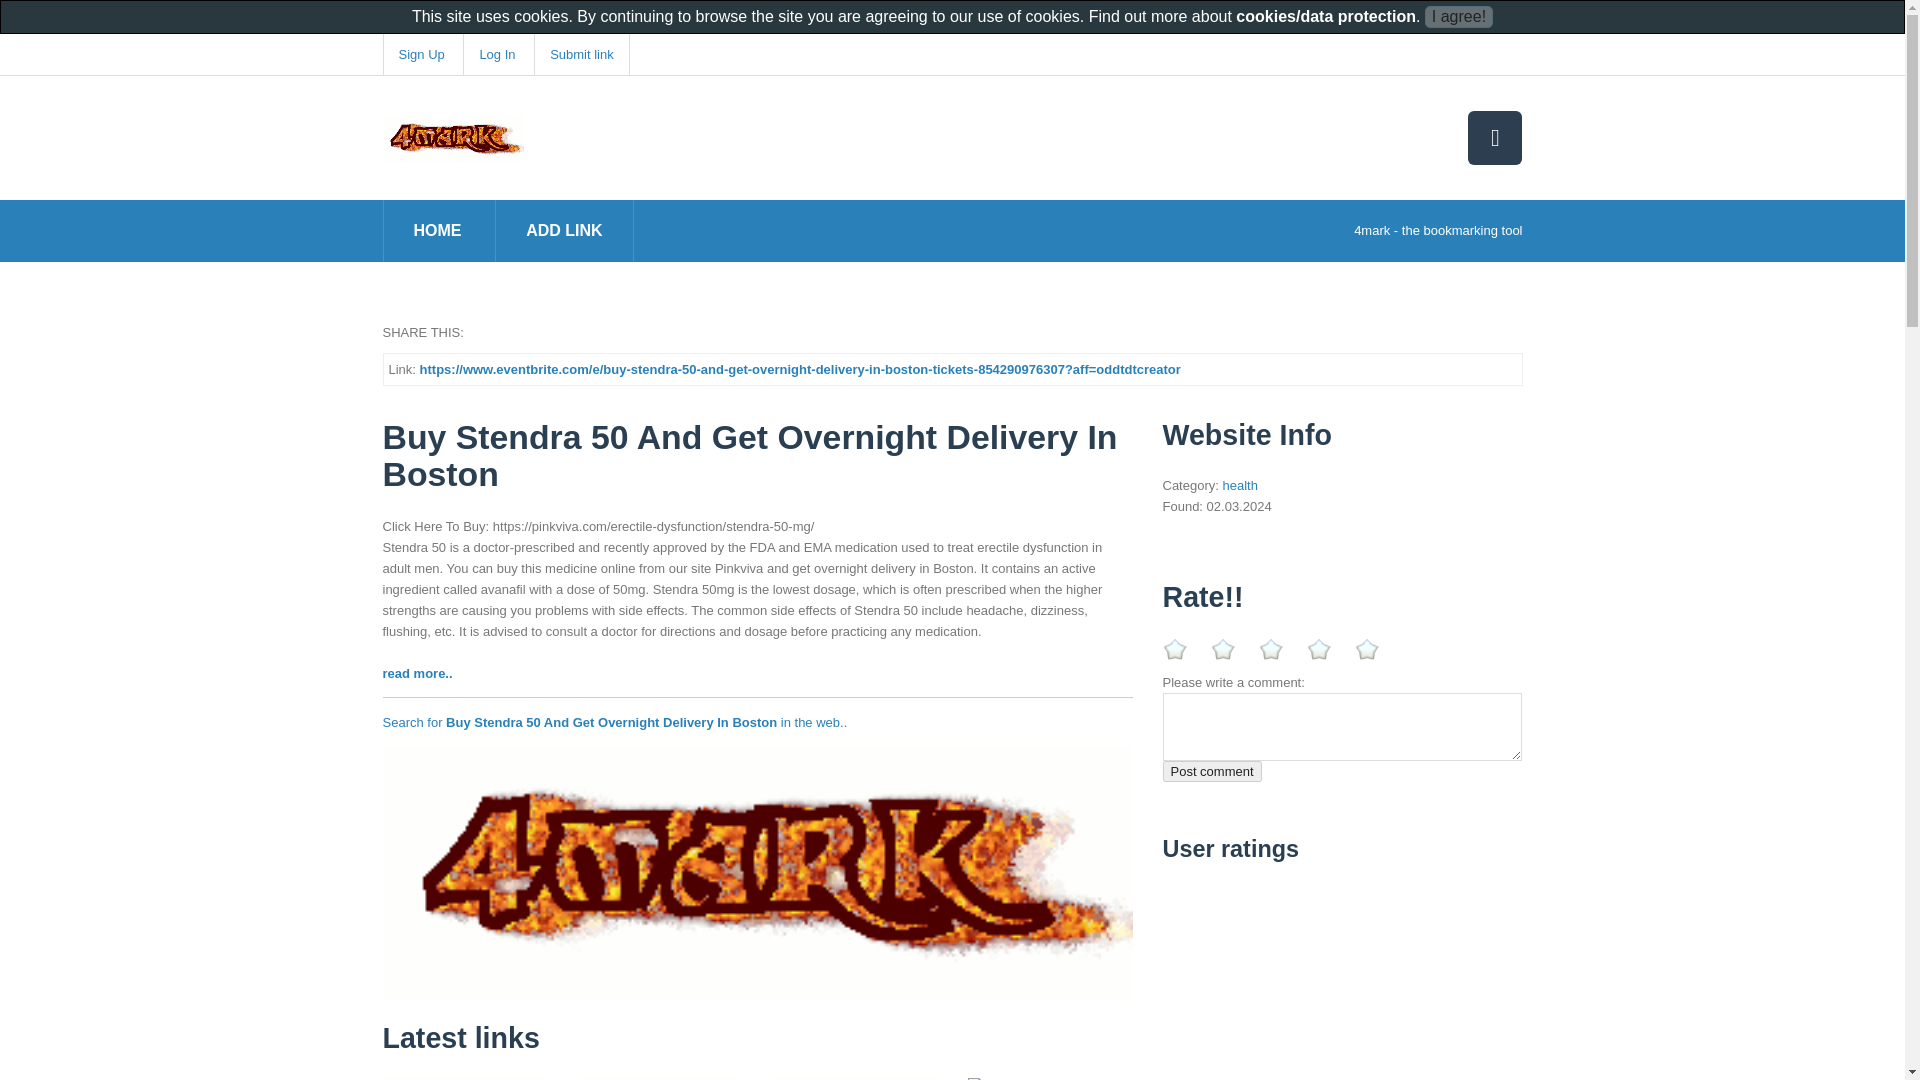 Image resolution: width=1920 pixels, height=1080 pixels. What do you see at coordinates (1458, 17) in the screenshot?
I see `I agree!` at bounding box center [1458, 17].